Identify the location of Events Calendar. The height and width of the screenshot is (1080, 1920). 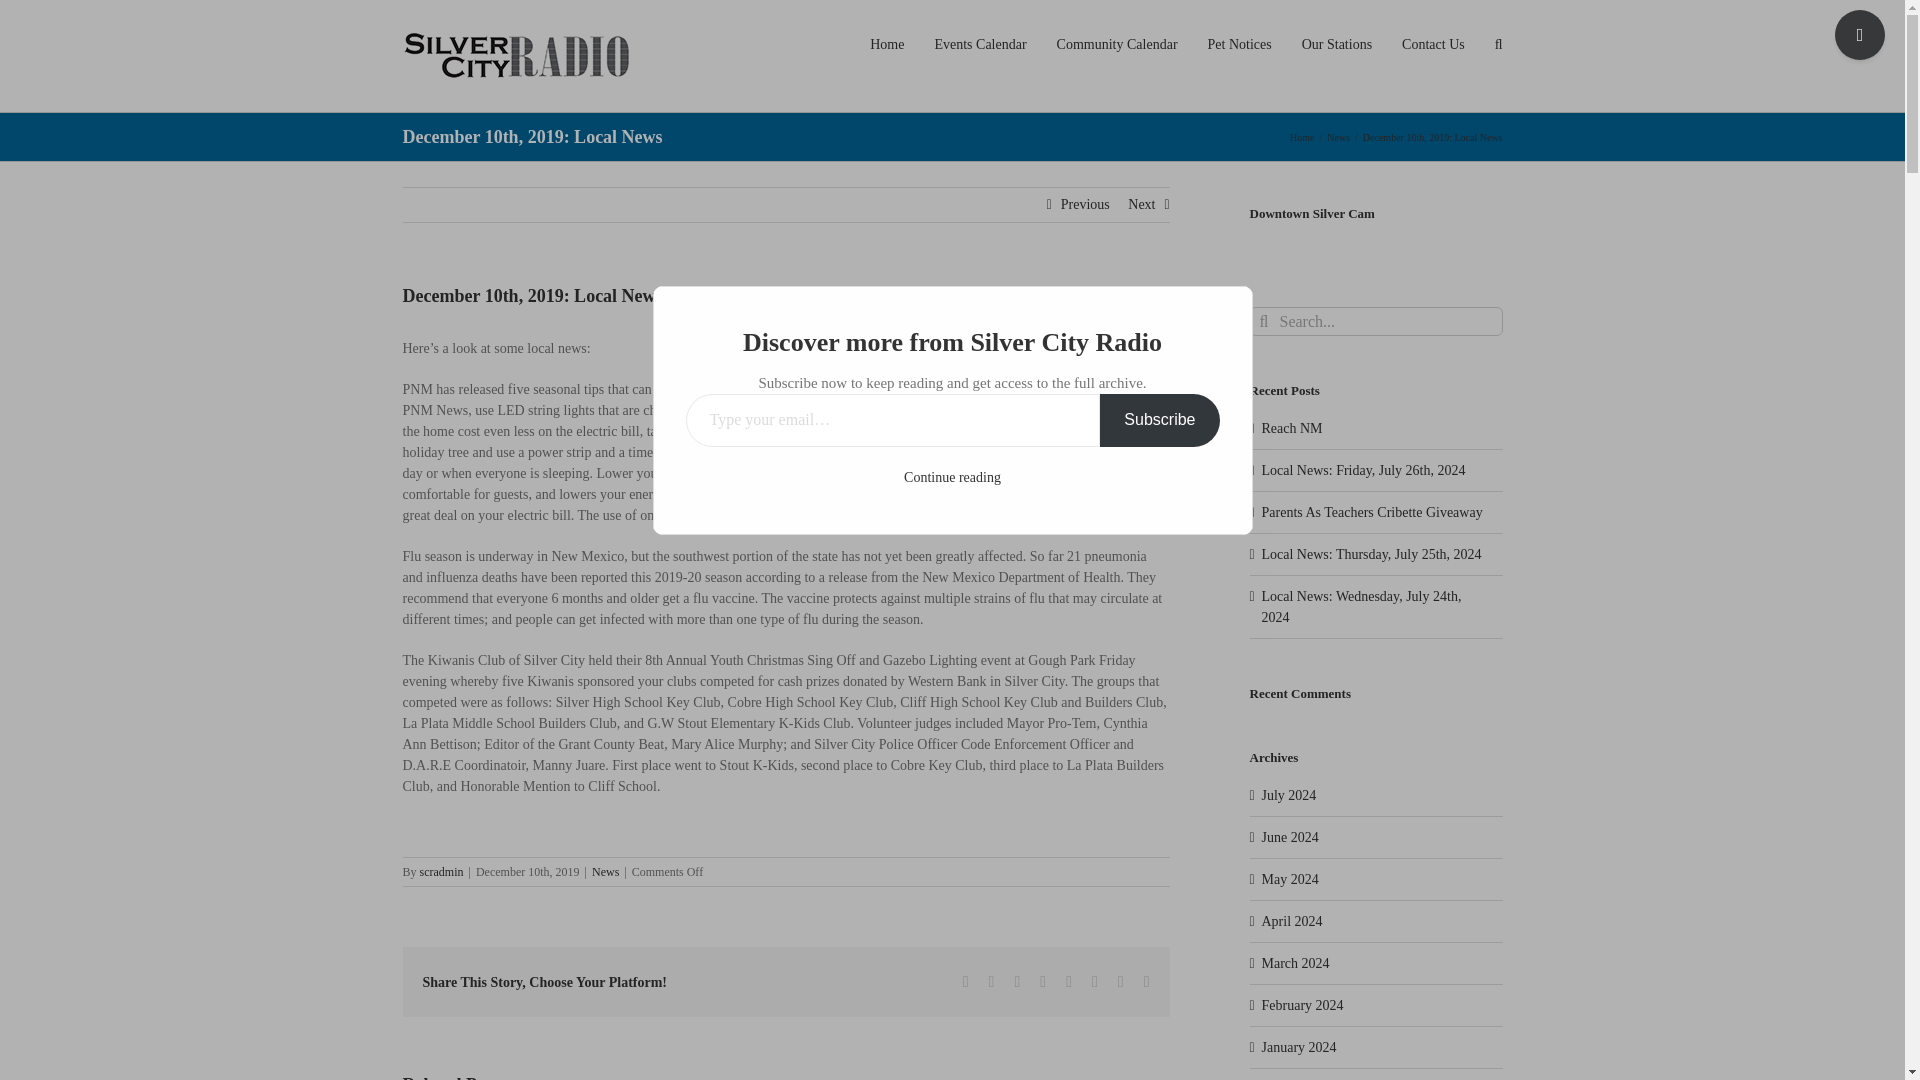
(979, 43).